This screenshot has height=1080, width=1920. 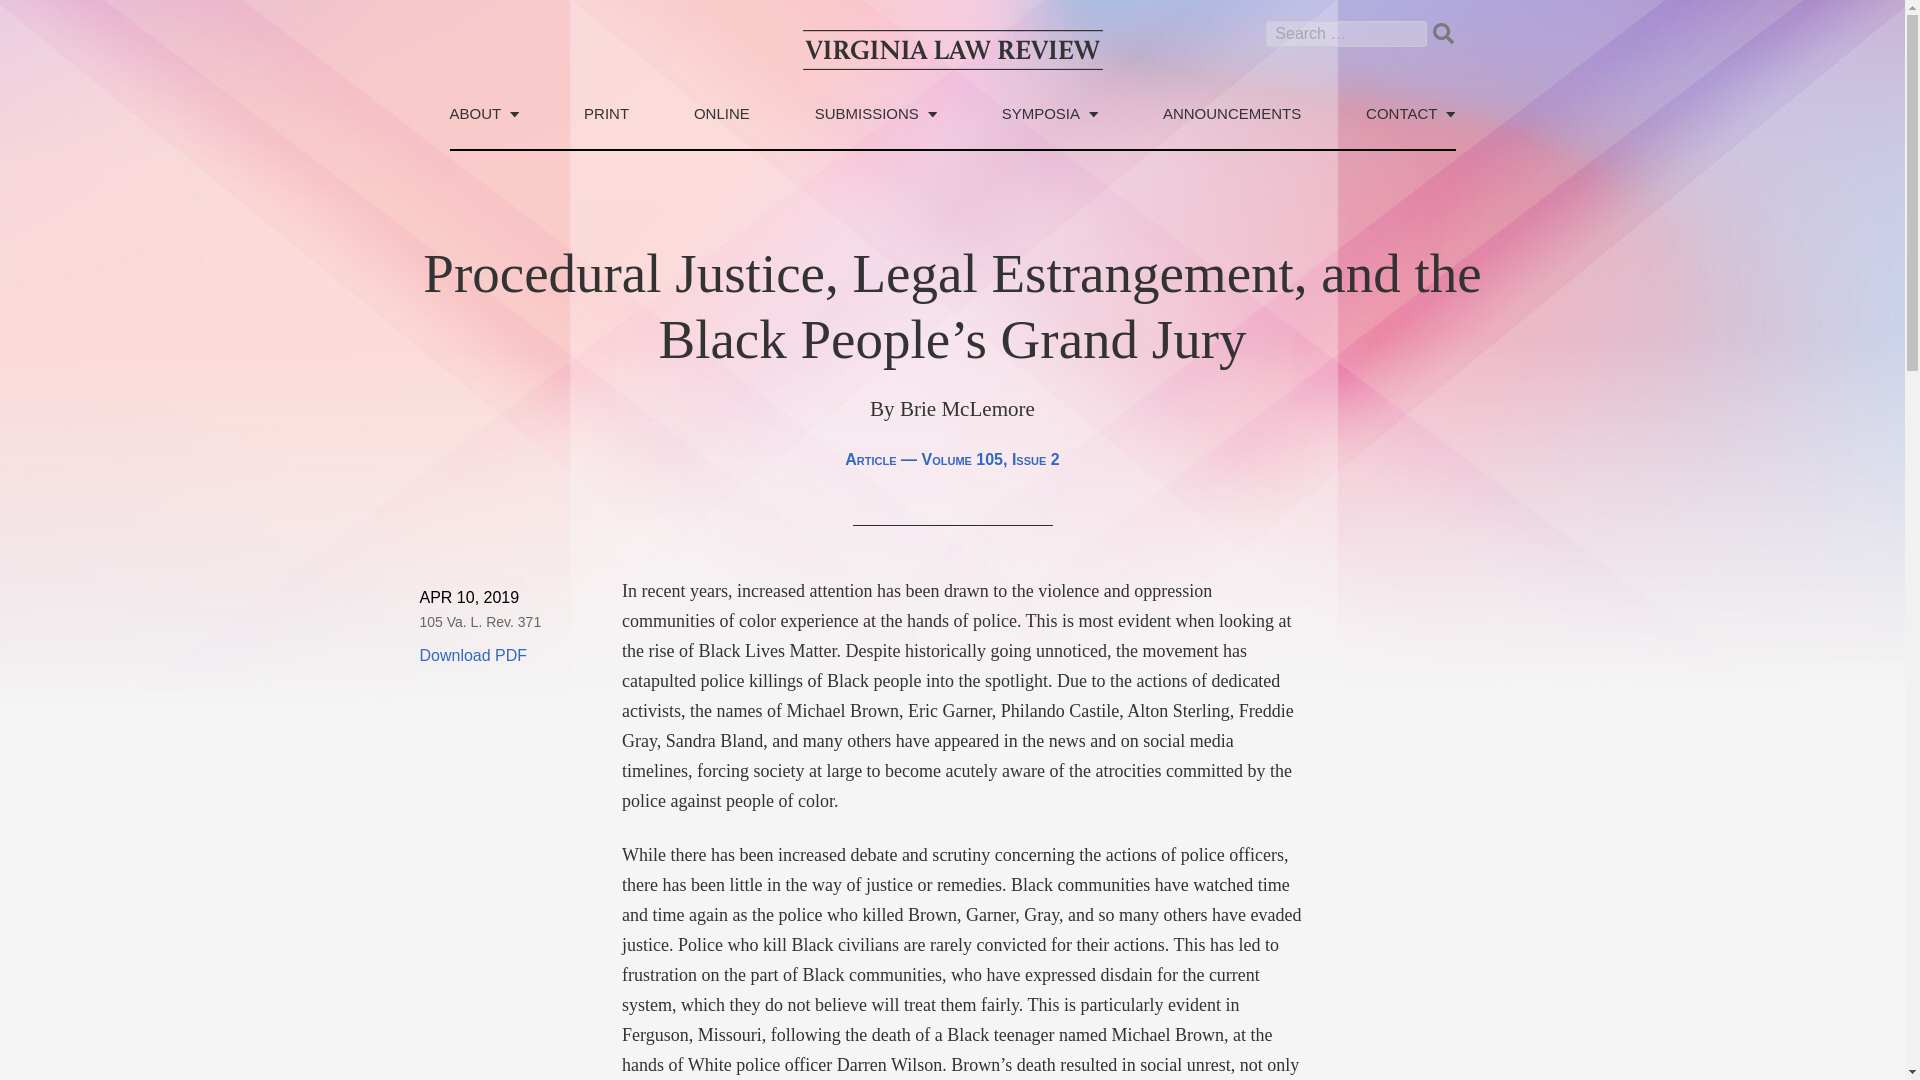 What do you see at coordinates (875, 126) in the screenshot?
I see `SUBMISSIONS` at bounding box center [875, 126].